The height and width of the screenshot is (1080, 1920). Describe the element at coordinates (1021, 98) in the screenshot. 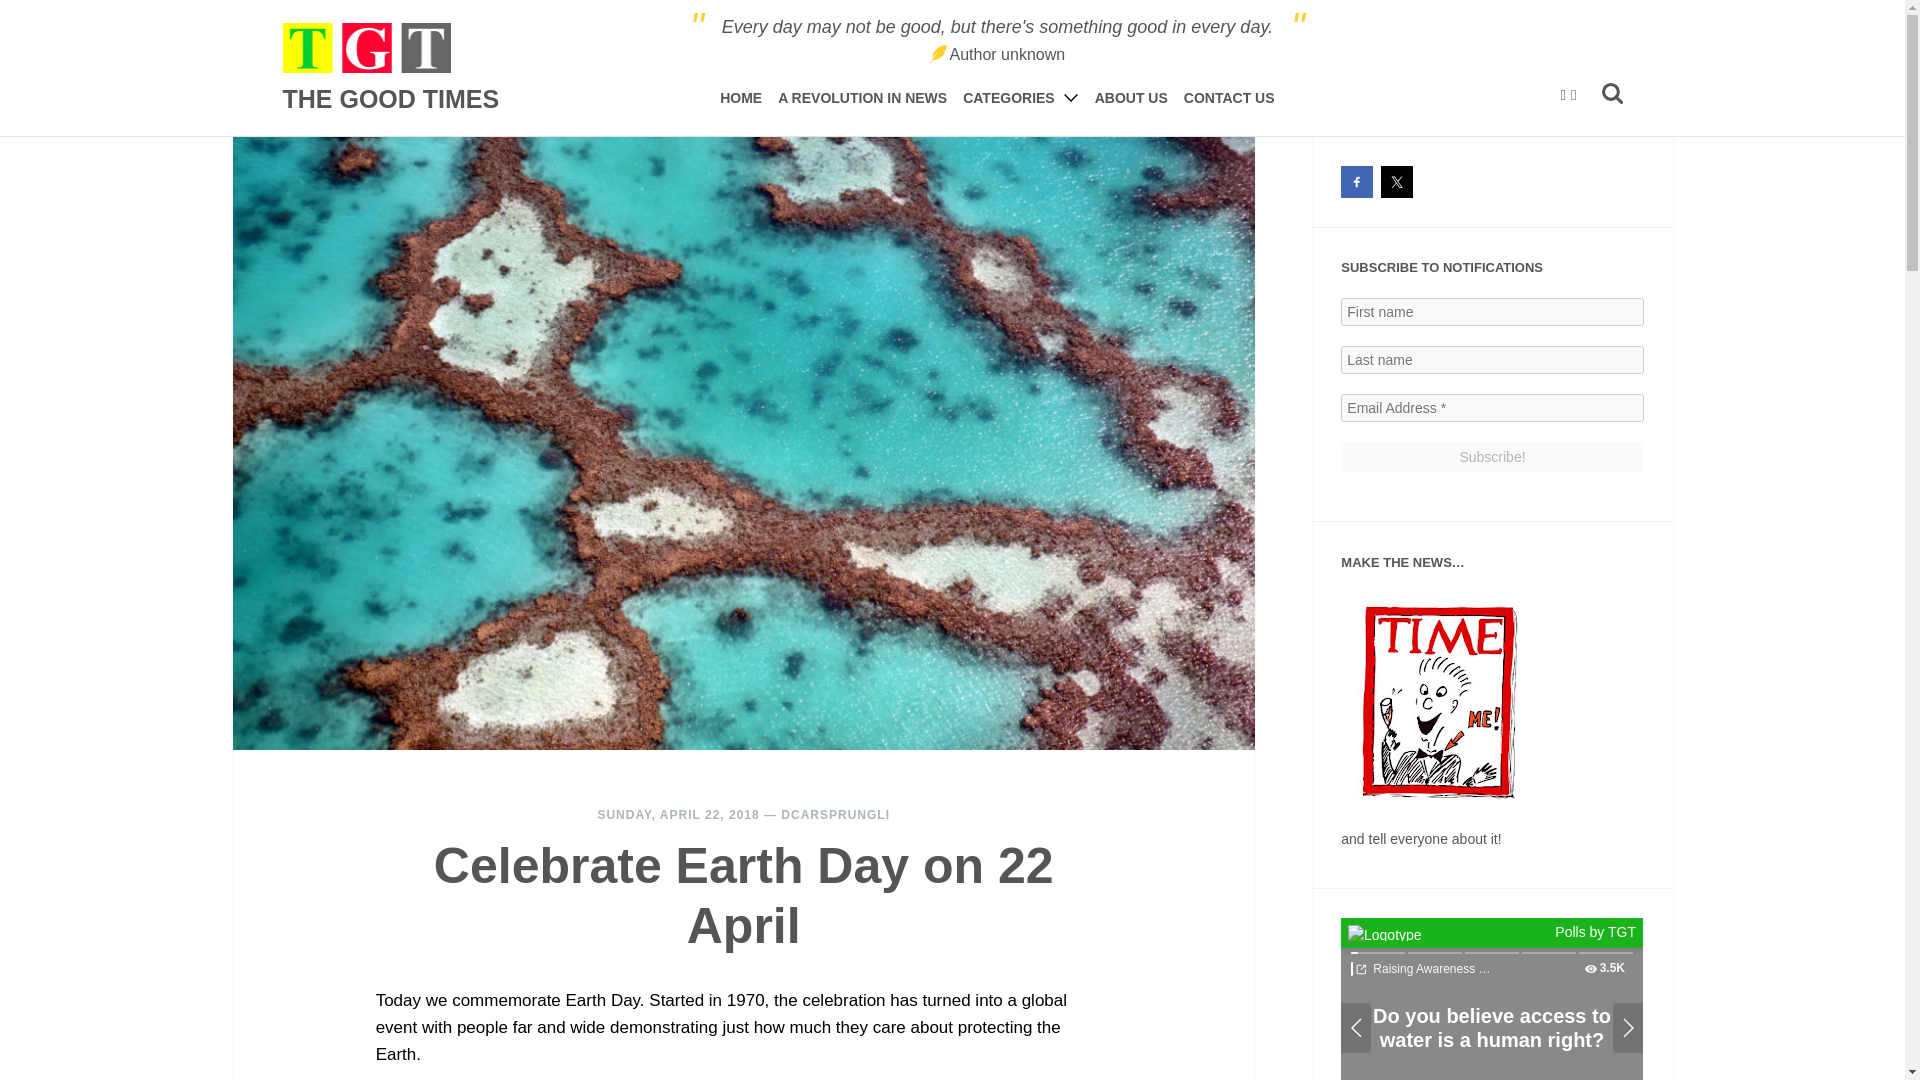

I see `CATEGORIES` at that location.